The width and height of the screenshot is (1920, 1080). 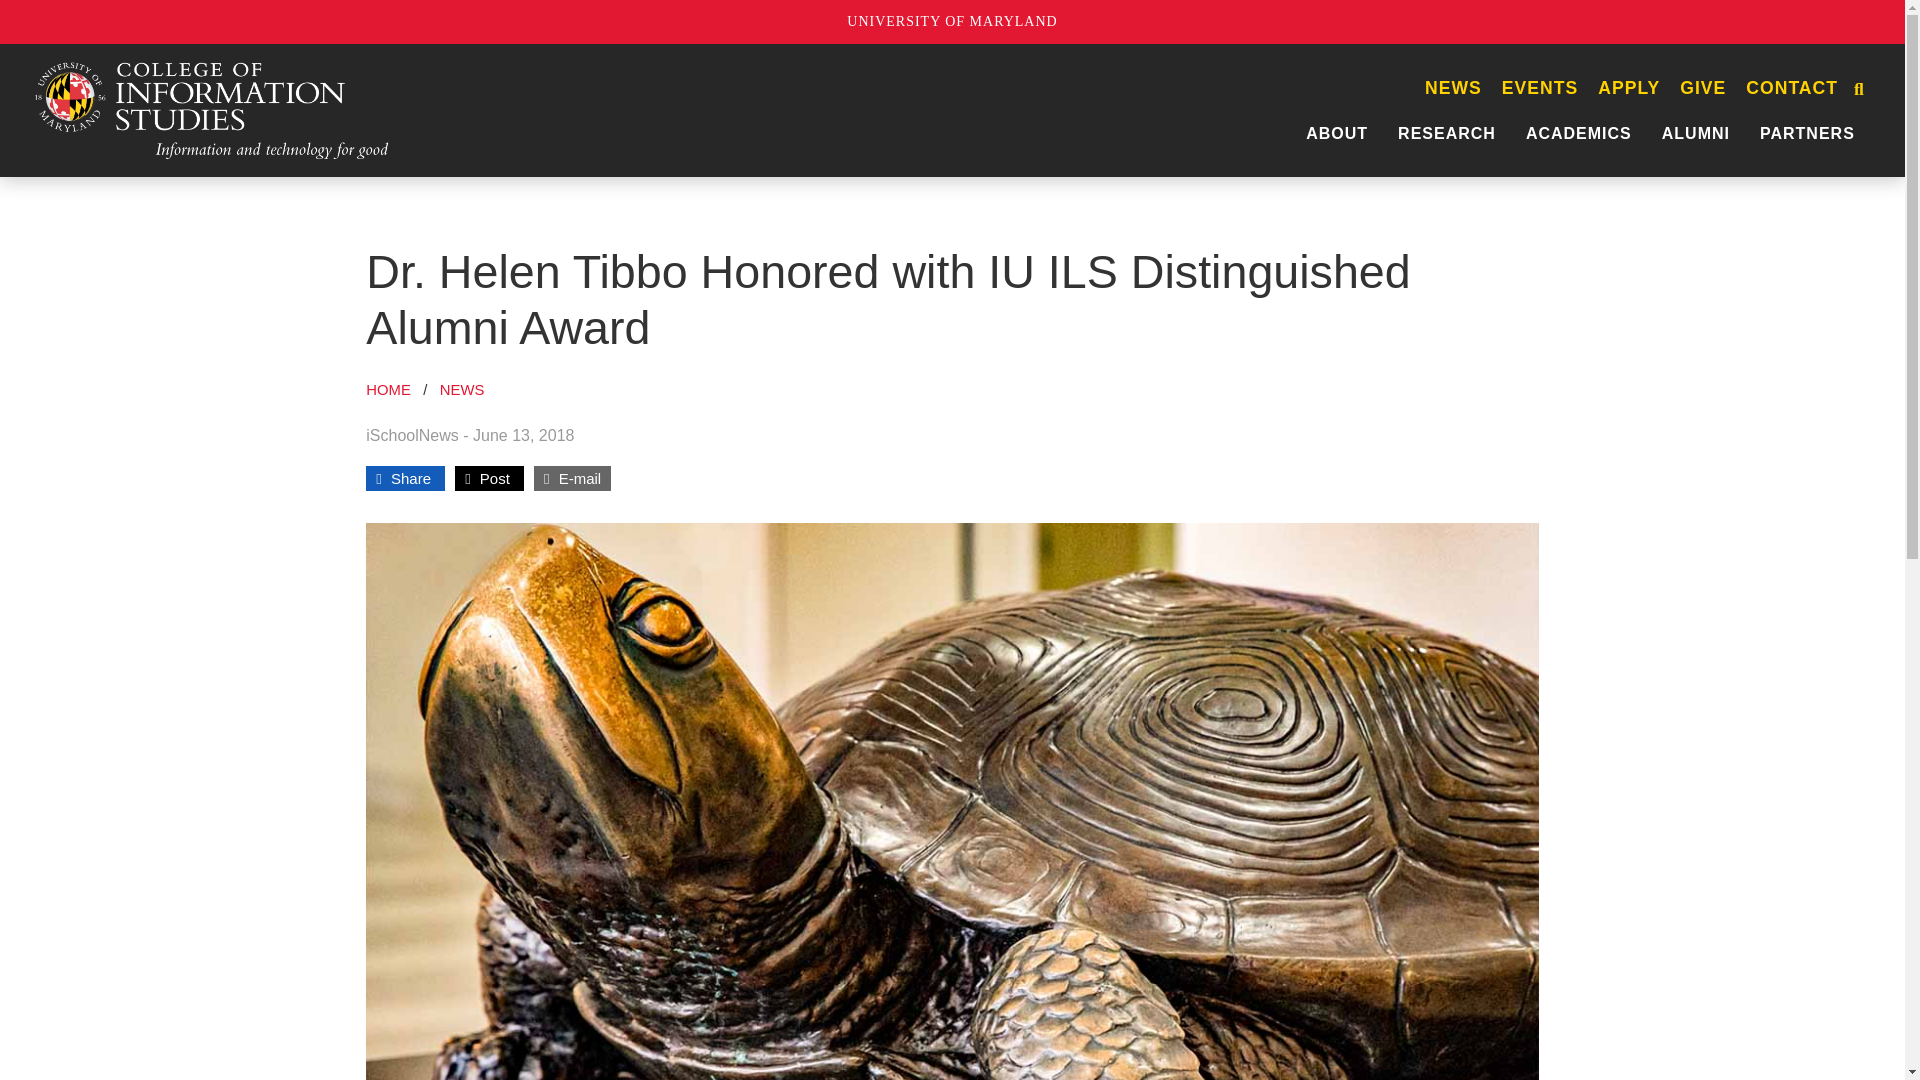 I want to click on CONTACT, so click(x=1791, y=88).